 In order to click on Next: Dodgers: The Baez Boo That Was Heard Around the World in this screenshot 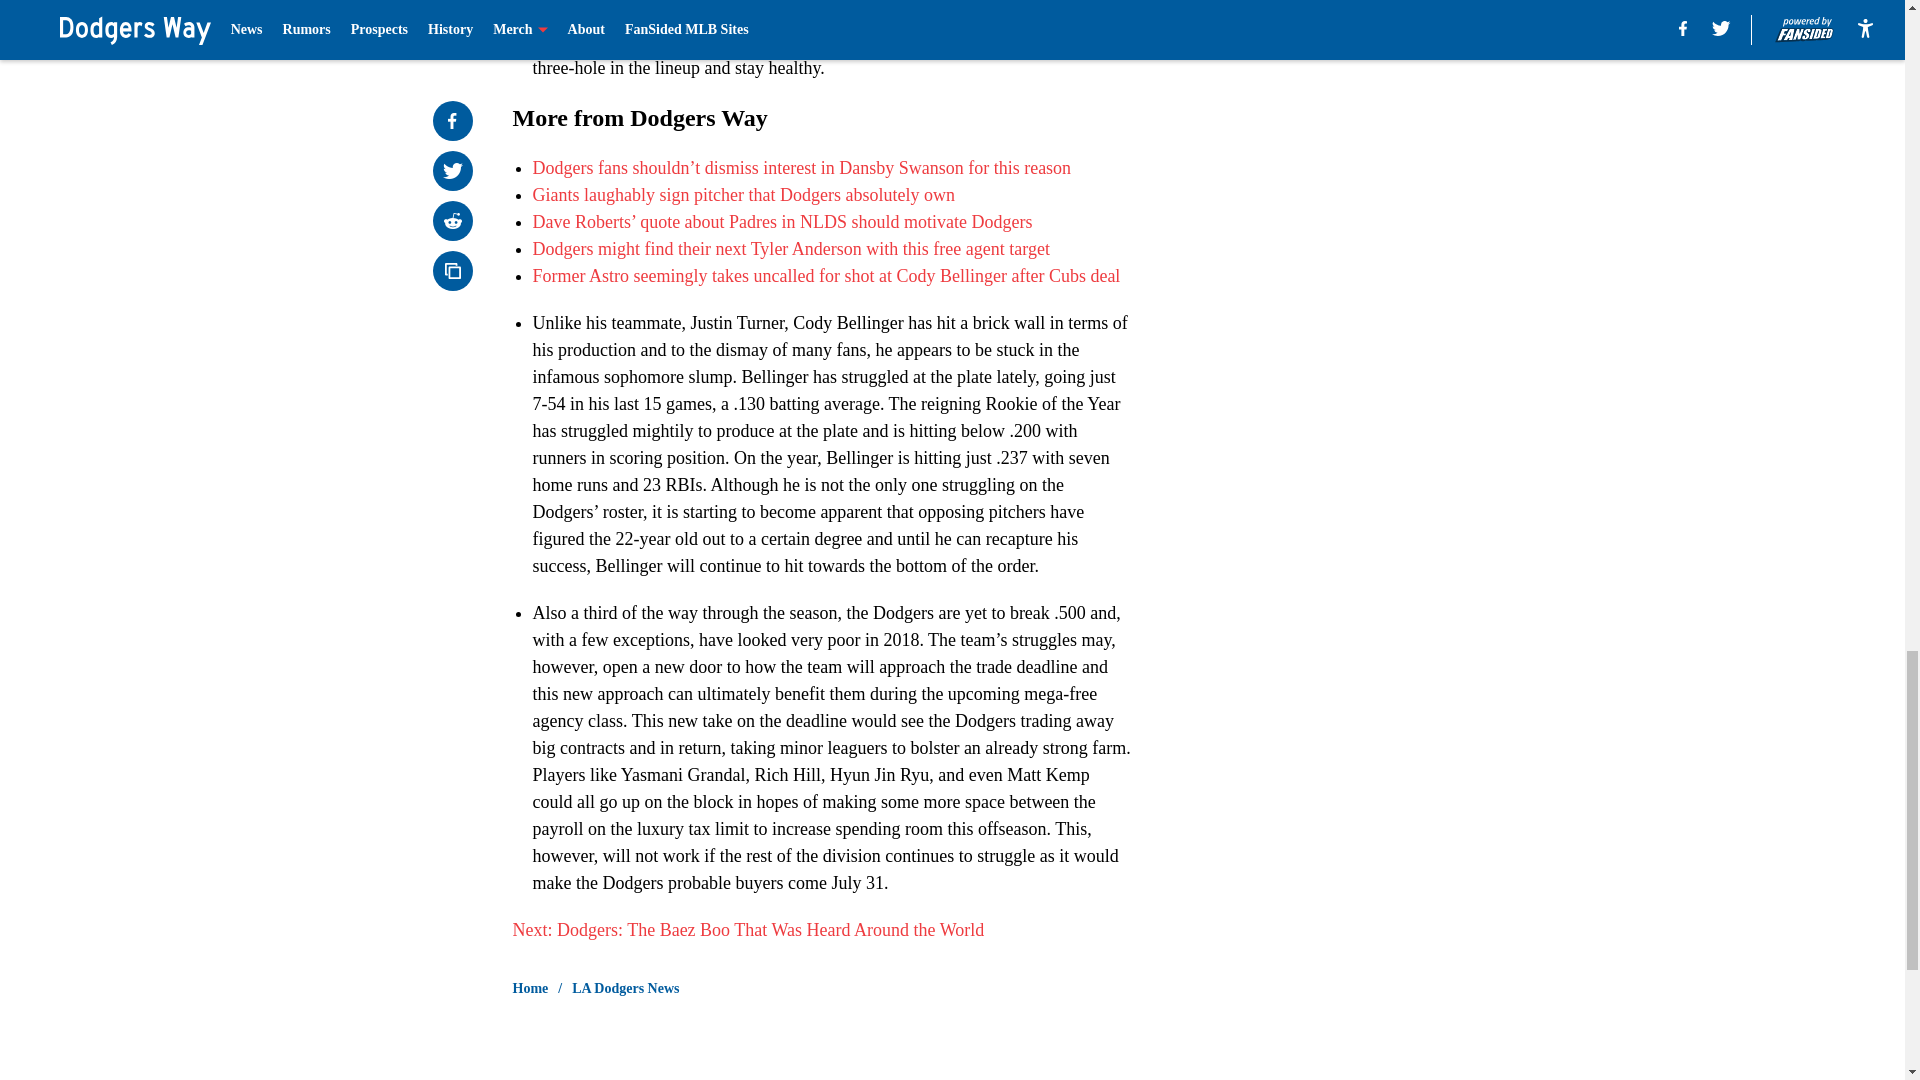, I will do `click(748, 930)`.